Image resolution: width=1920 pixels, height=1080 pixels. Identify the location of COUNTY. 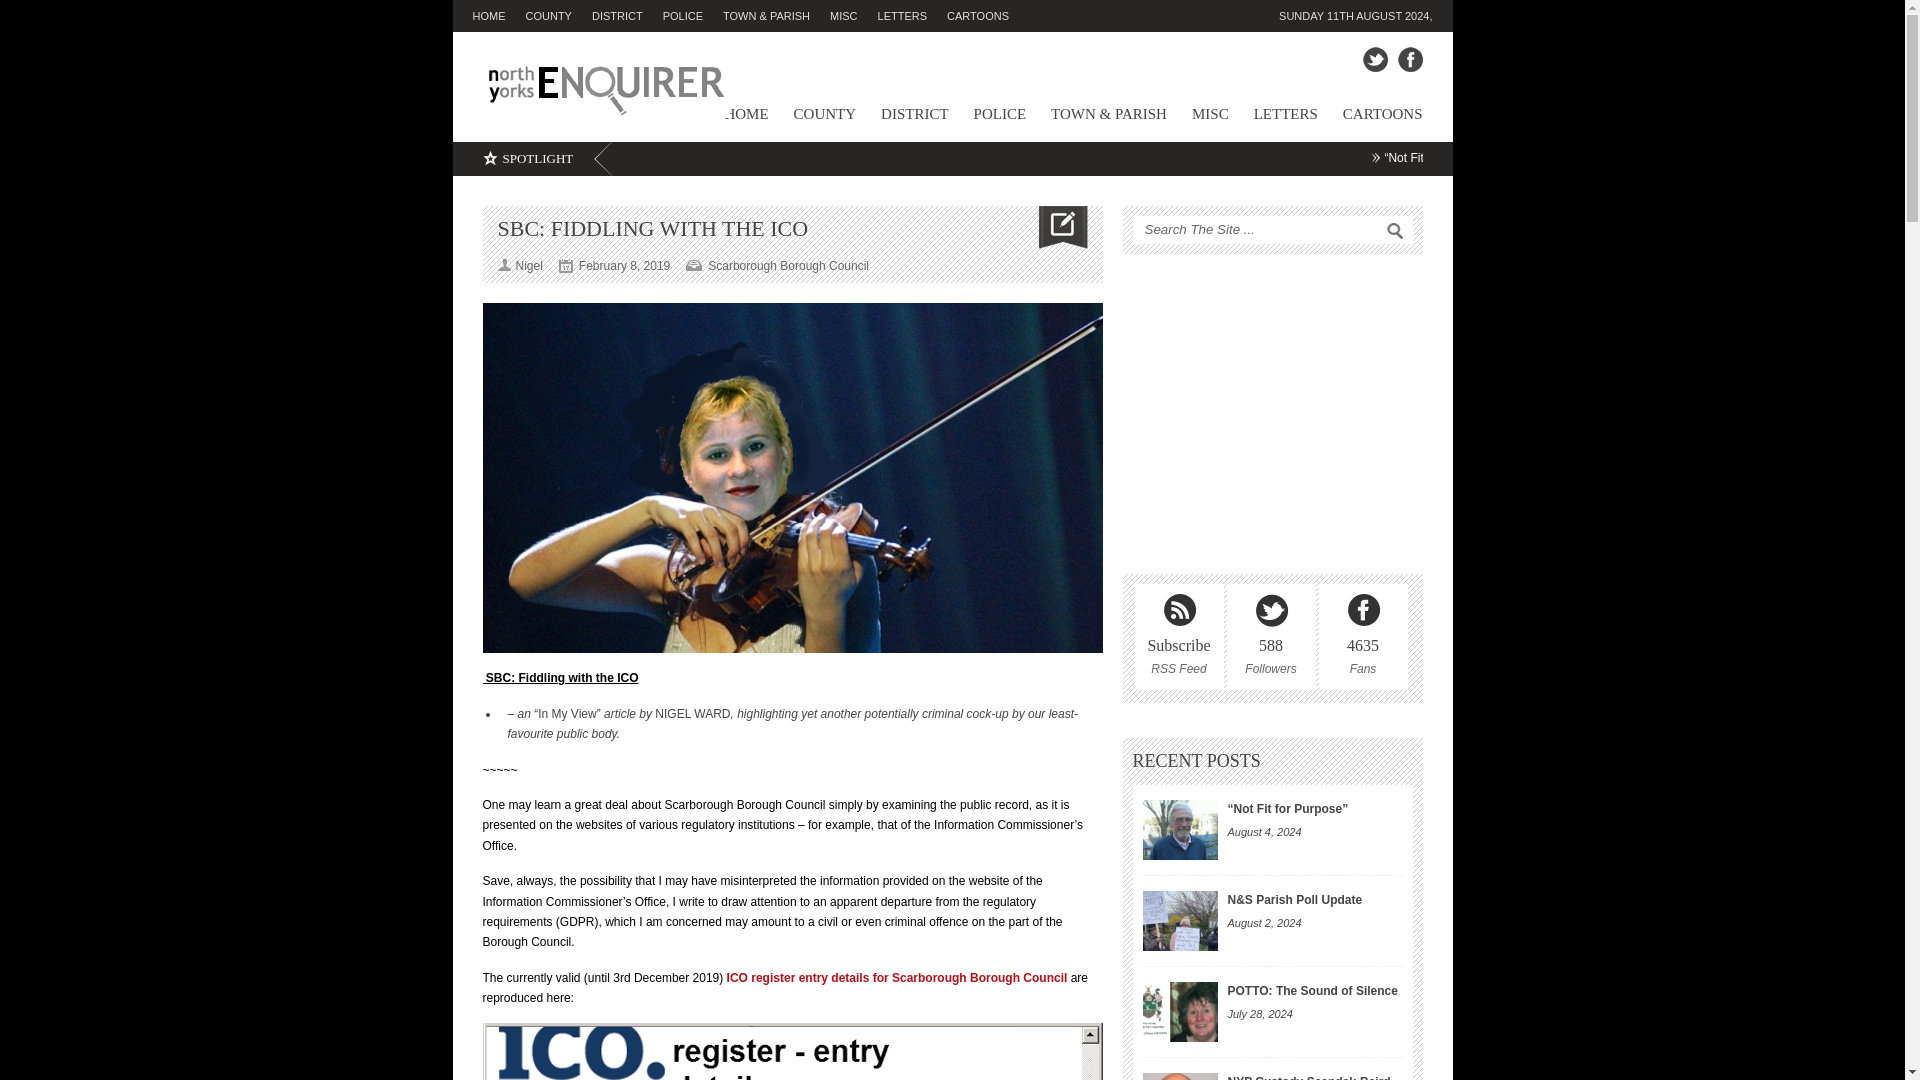
(558, 16).